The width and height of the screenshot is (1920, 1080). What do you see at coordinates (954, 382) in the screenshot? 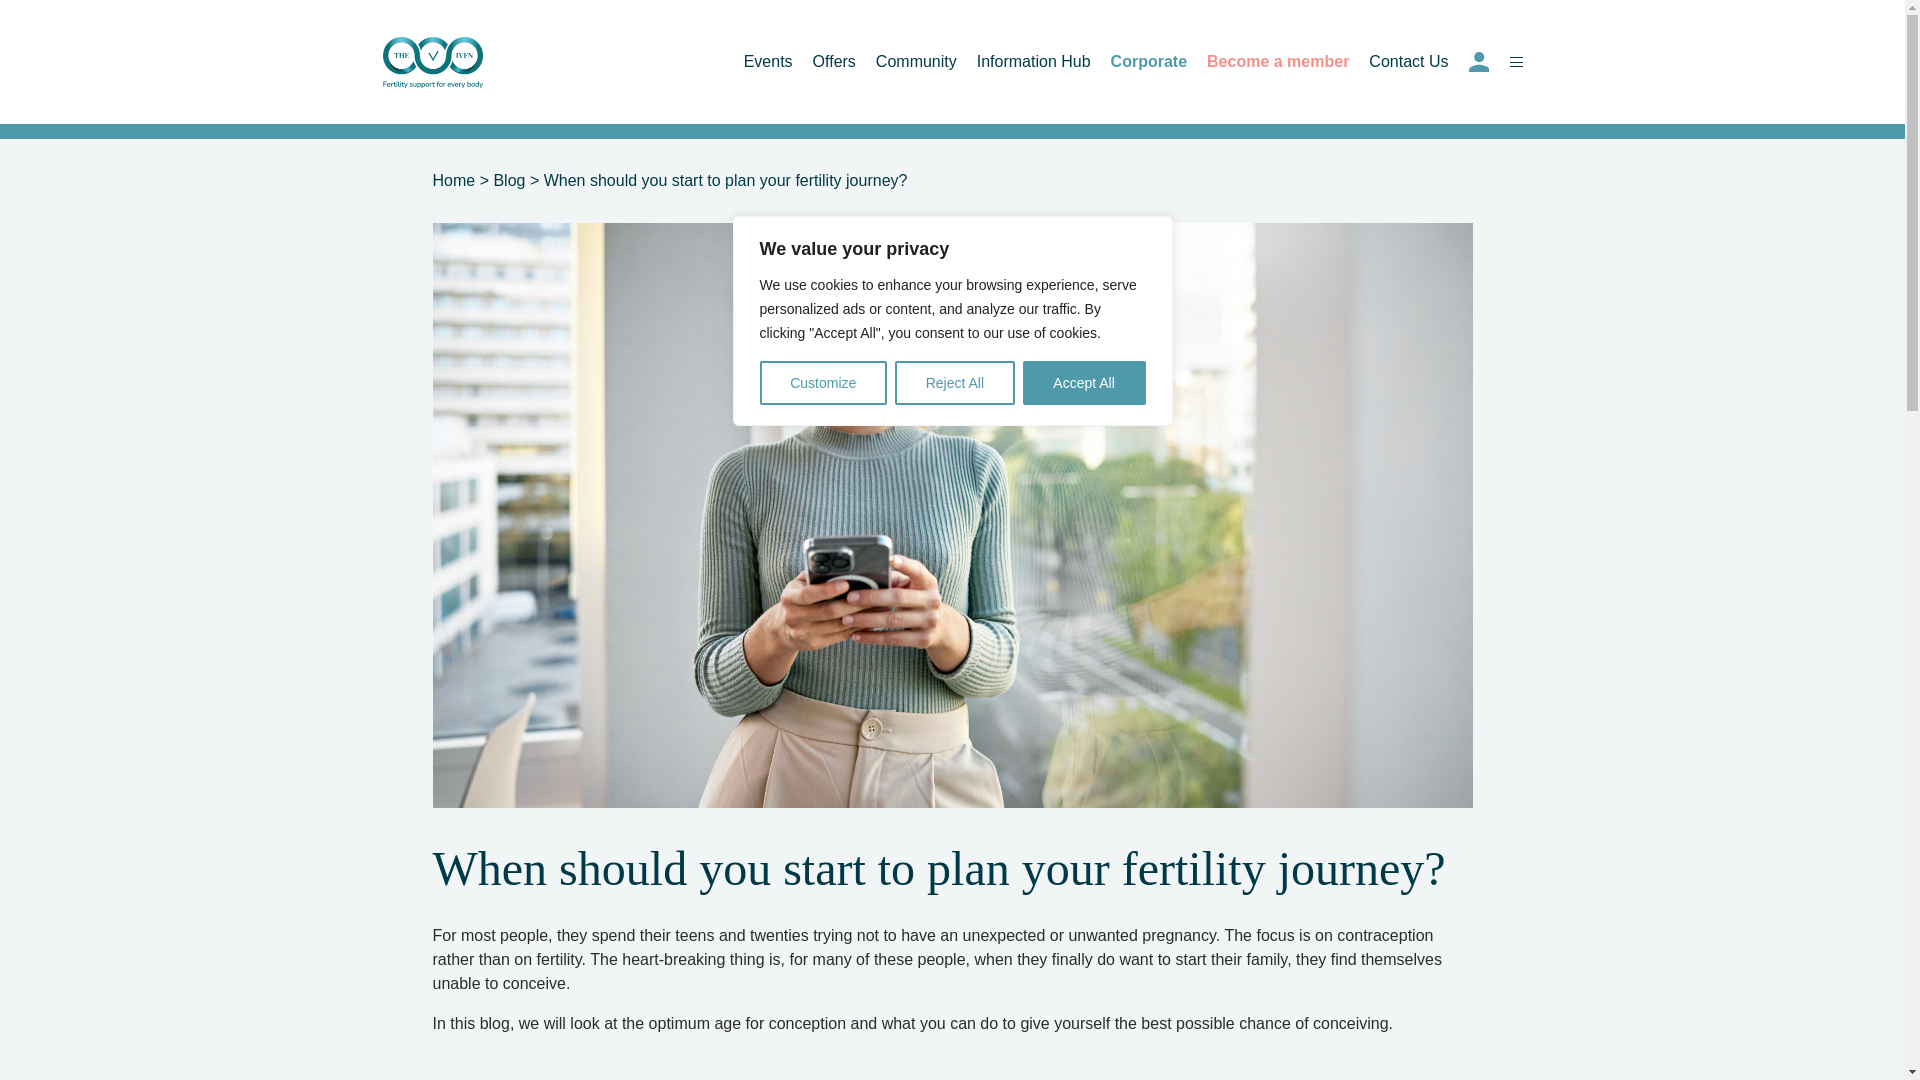
I see `Reject All` at bounding box center [954, 382].